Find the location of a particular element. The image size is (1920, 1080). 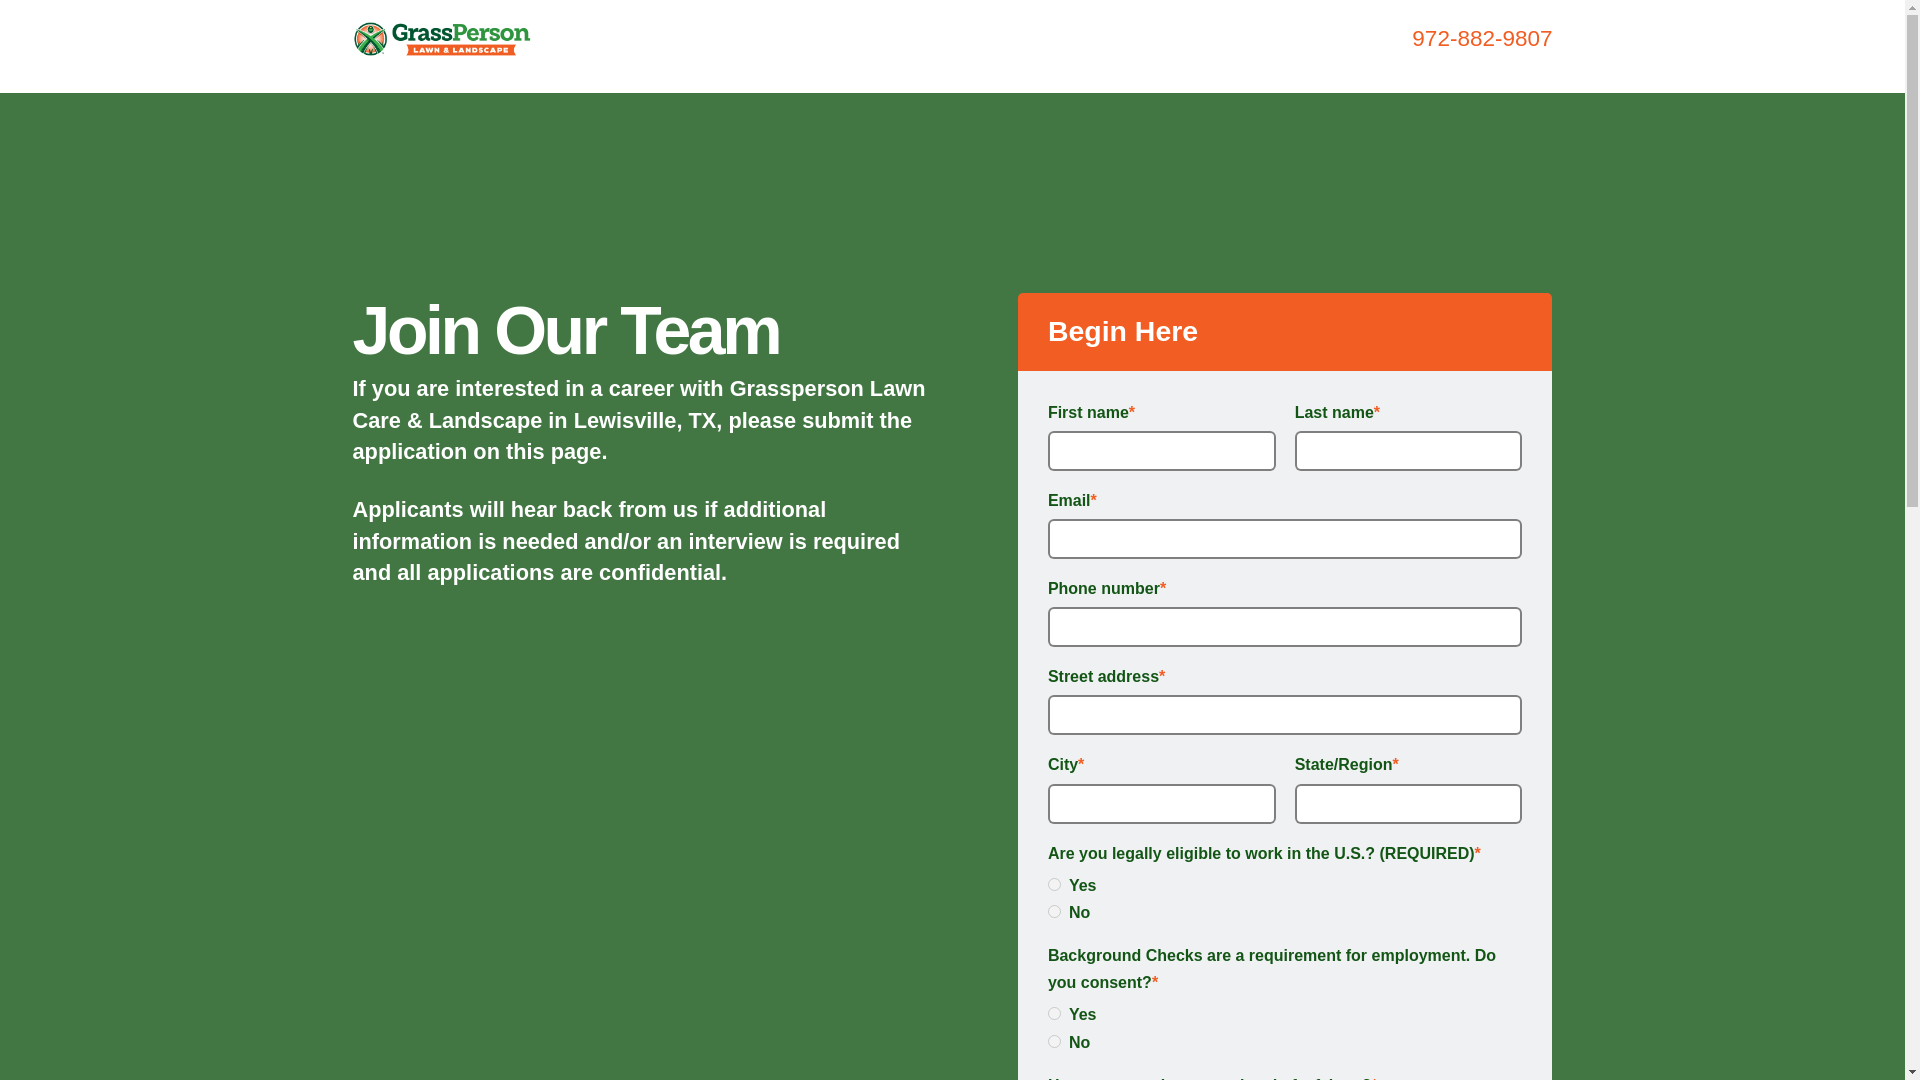

Yes is located at coordinates (1054, 884).